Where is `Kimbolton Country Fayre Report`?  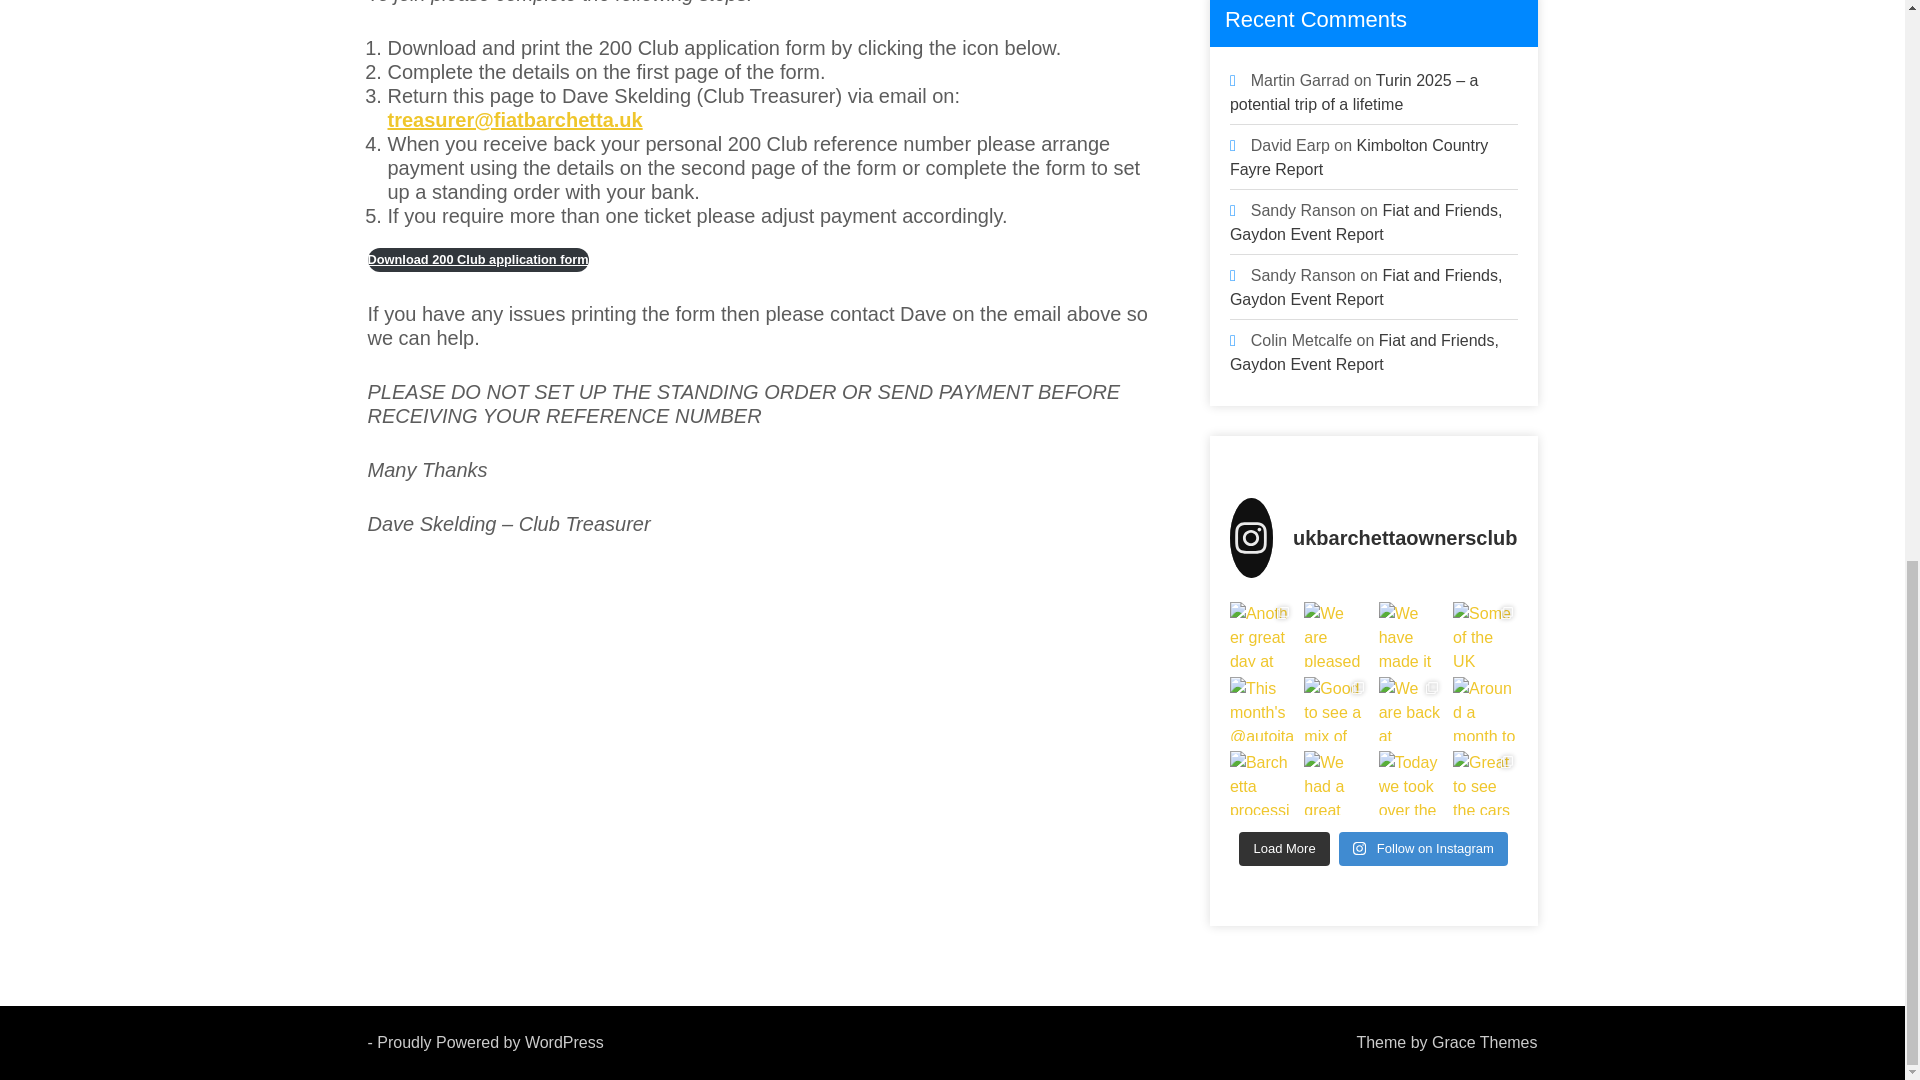 Kimbolton Country Fayre Report is located at coordinates (1359, 158).